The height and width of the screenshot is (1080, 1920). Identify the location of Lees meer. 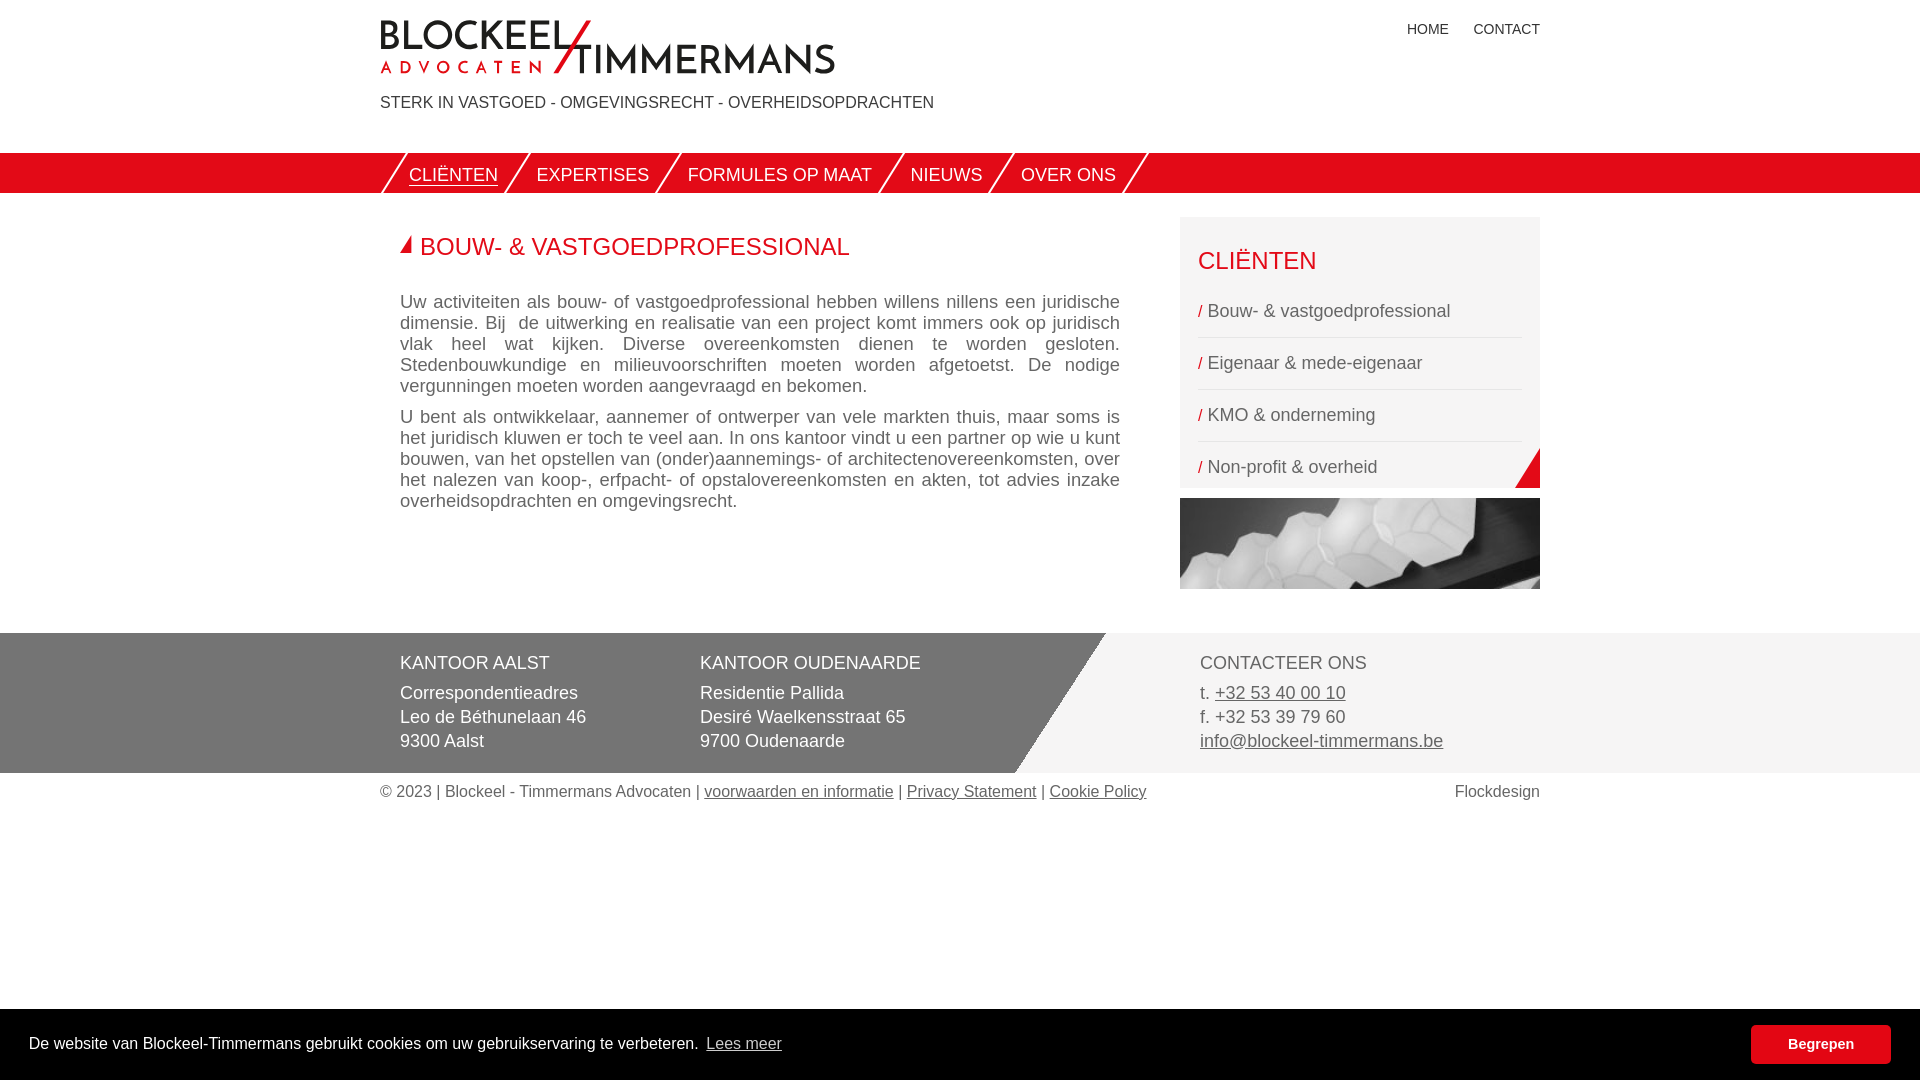
(744, 1044).